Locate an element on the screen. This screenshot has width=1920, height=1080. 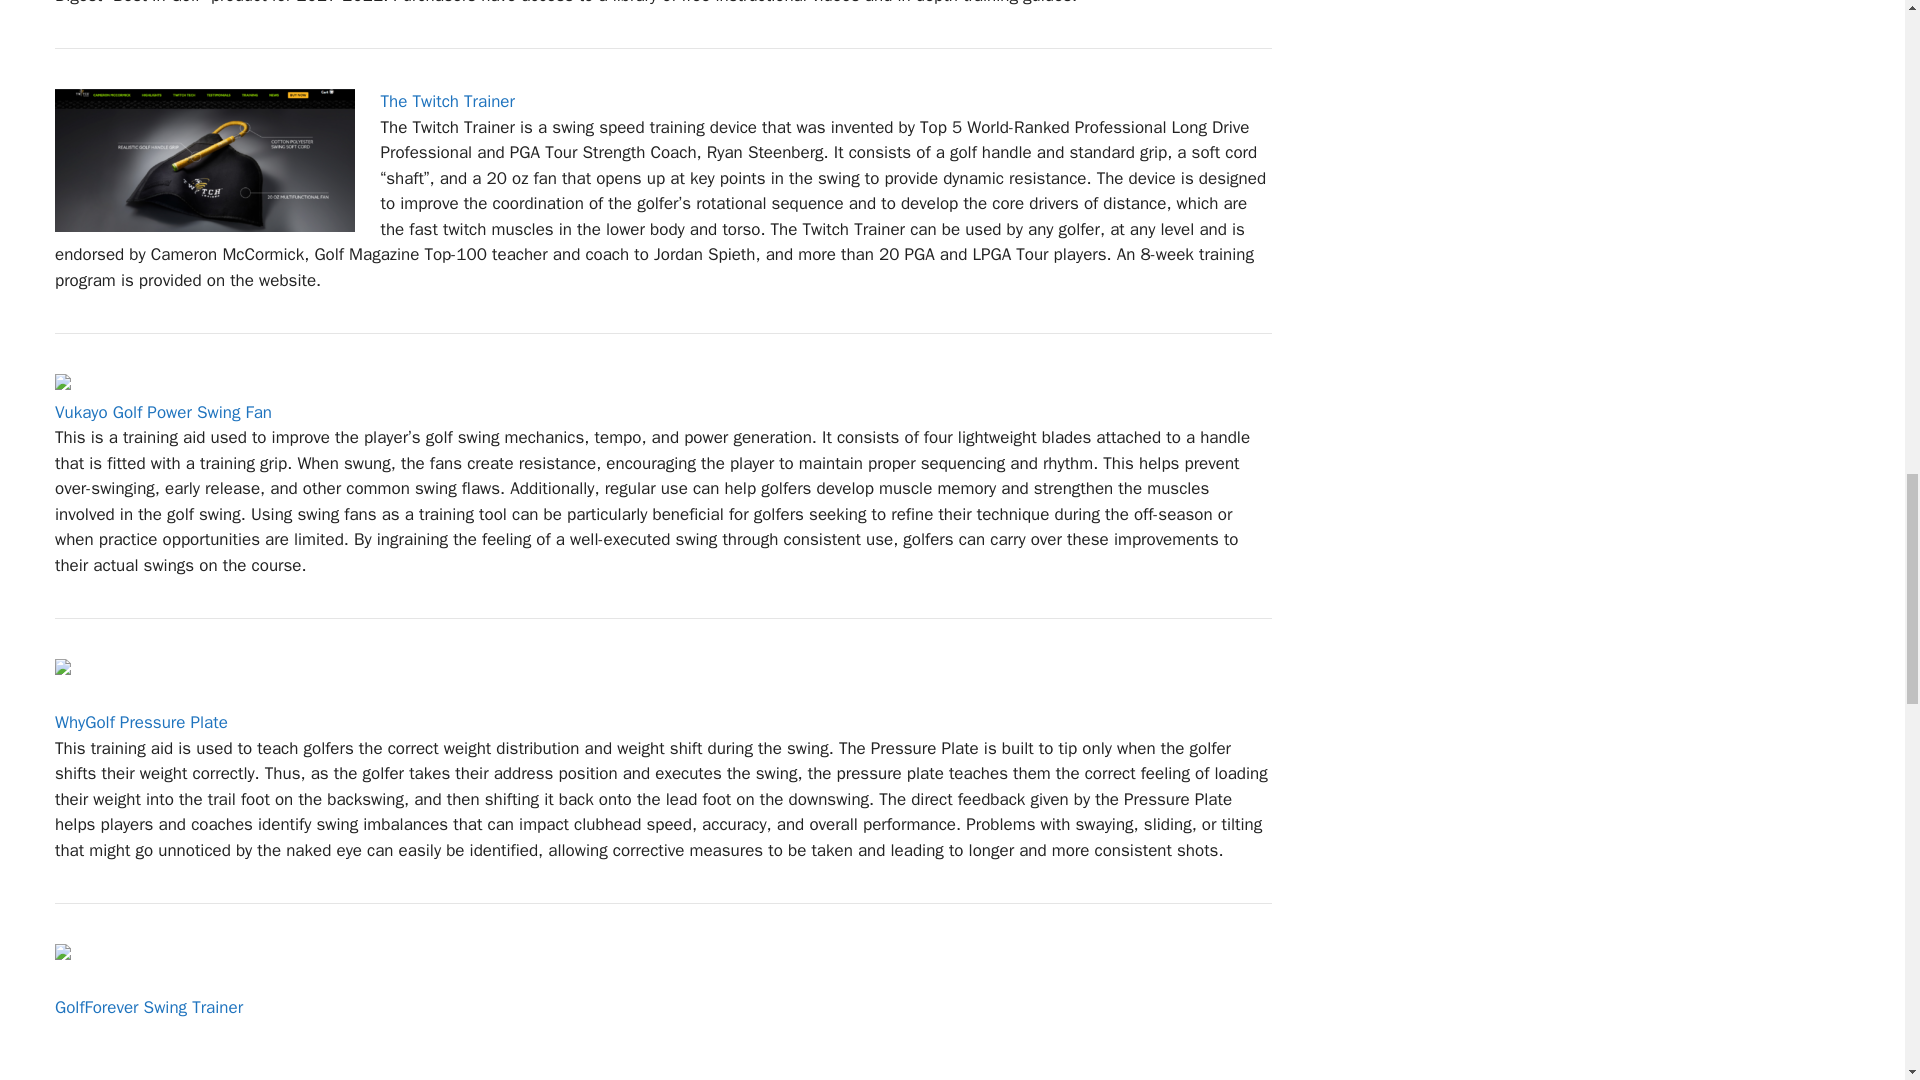
The Twitch Trainer is located at coordinates (447, 101).